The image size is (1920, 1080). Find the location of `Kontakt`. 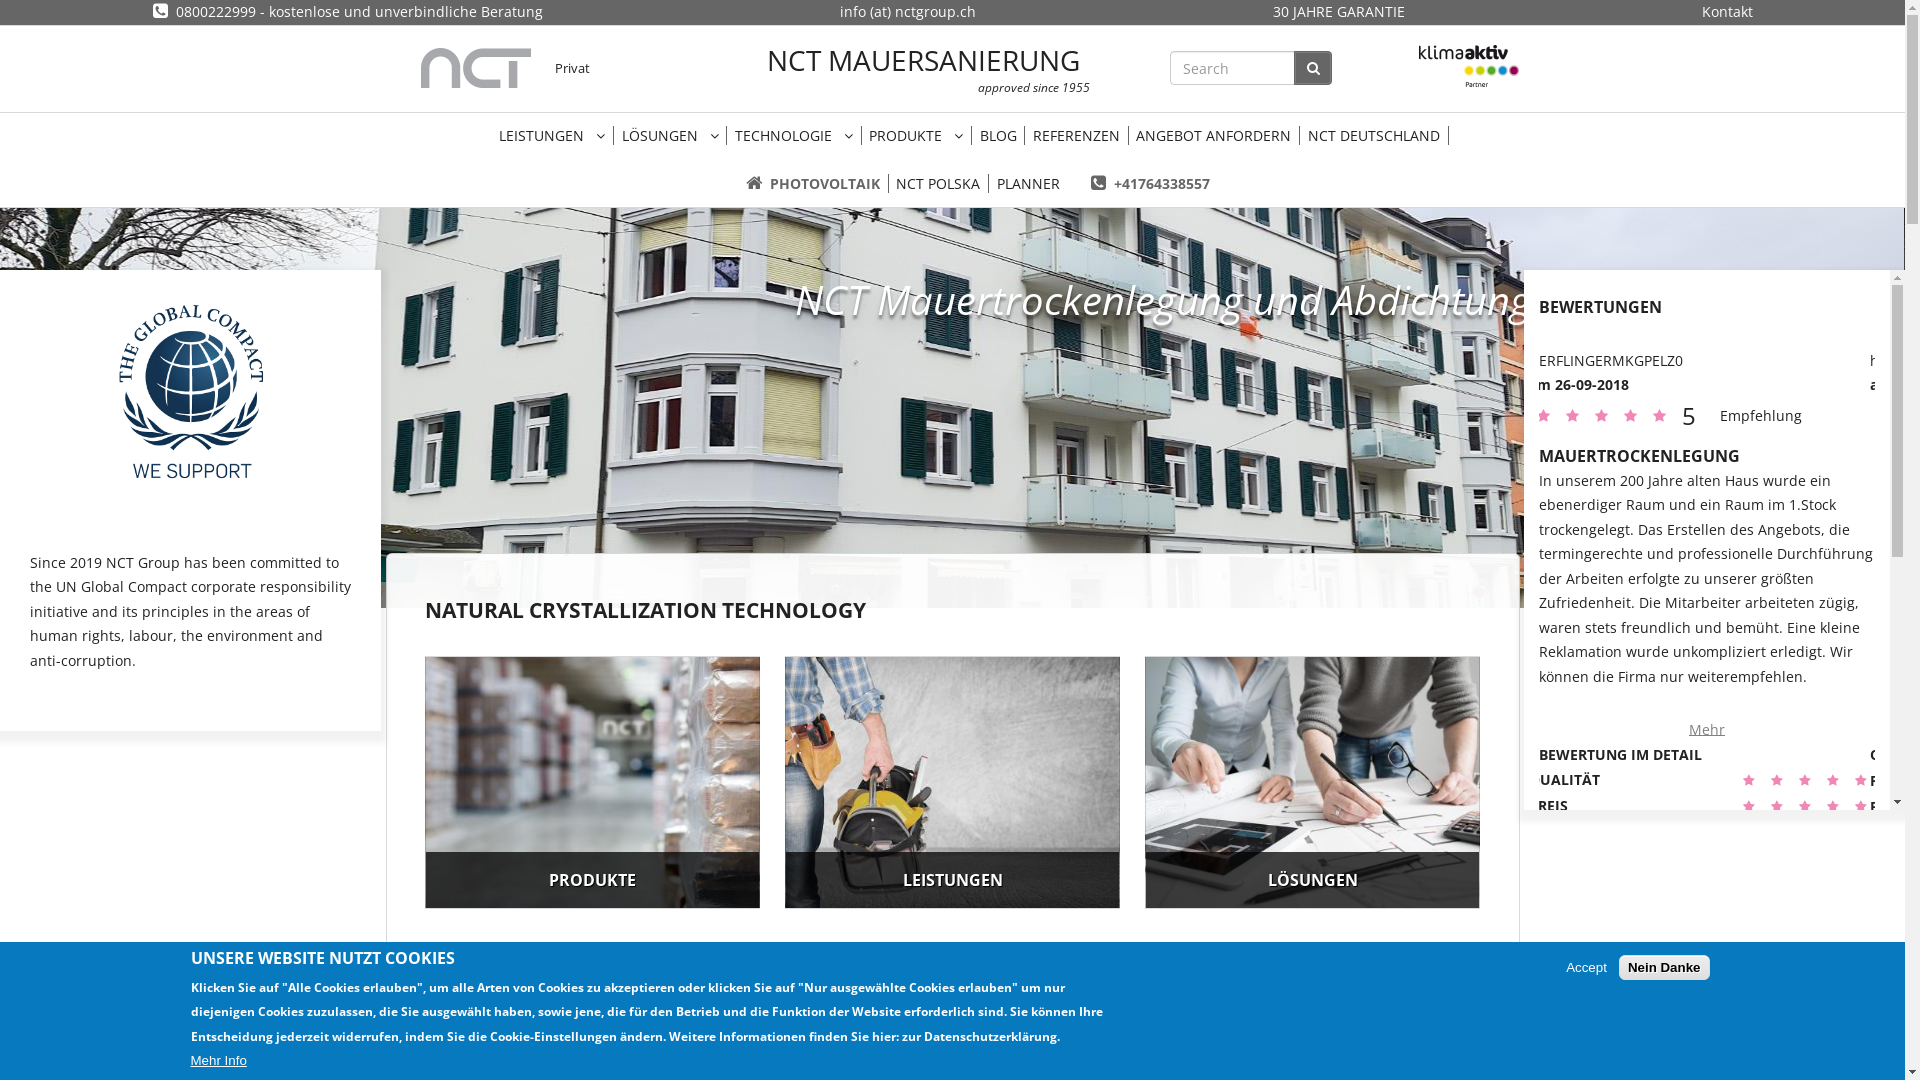

Kontakt is located at coordinates (1728, 12).